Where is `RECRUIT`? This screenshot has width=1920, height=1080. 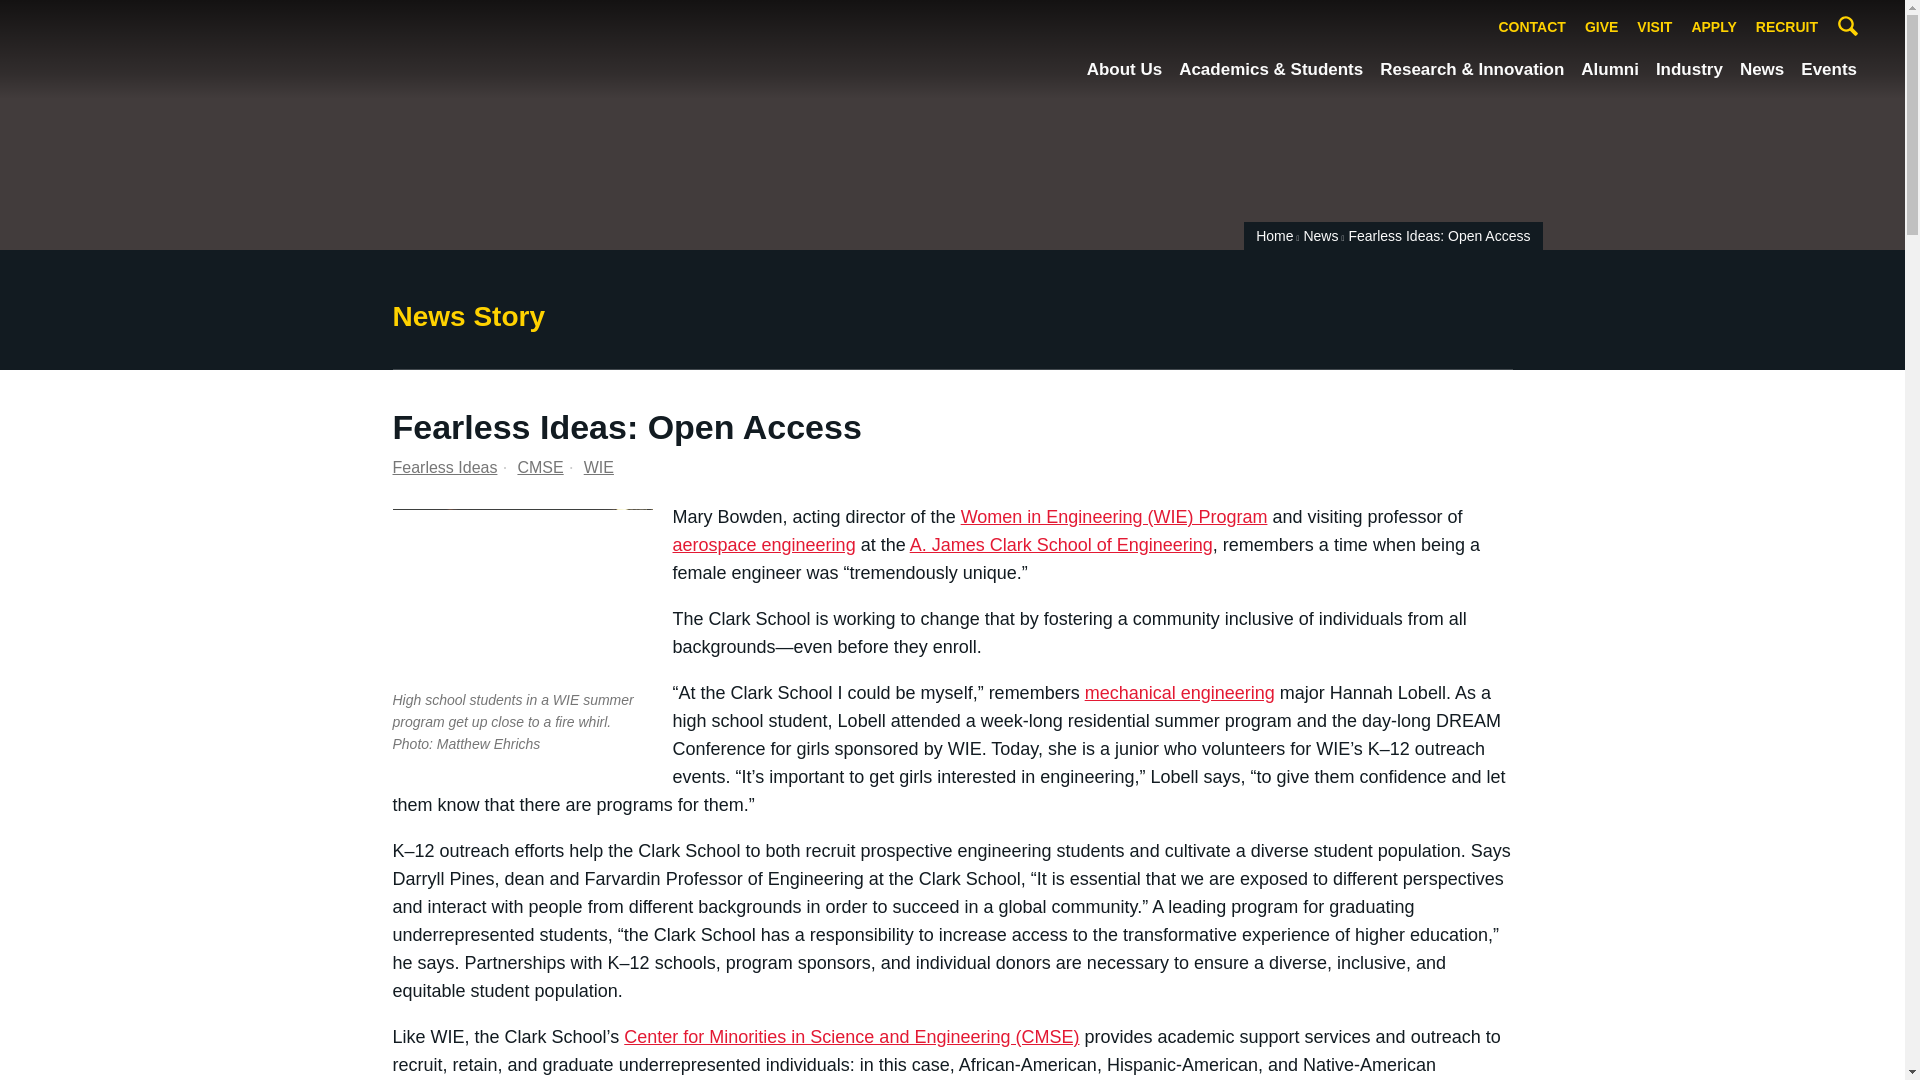
RECRUIT is located at coordinates (1787, 28).